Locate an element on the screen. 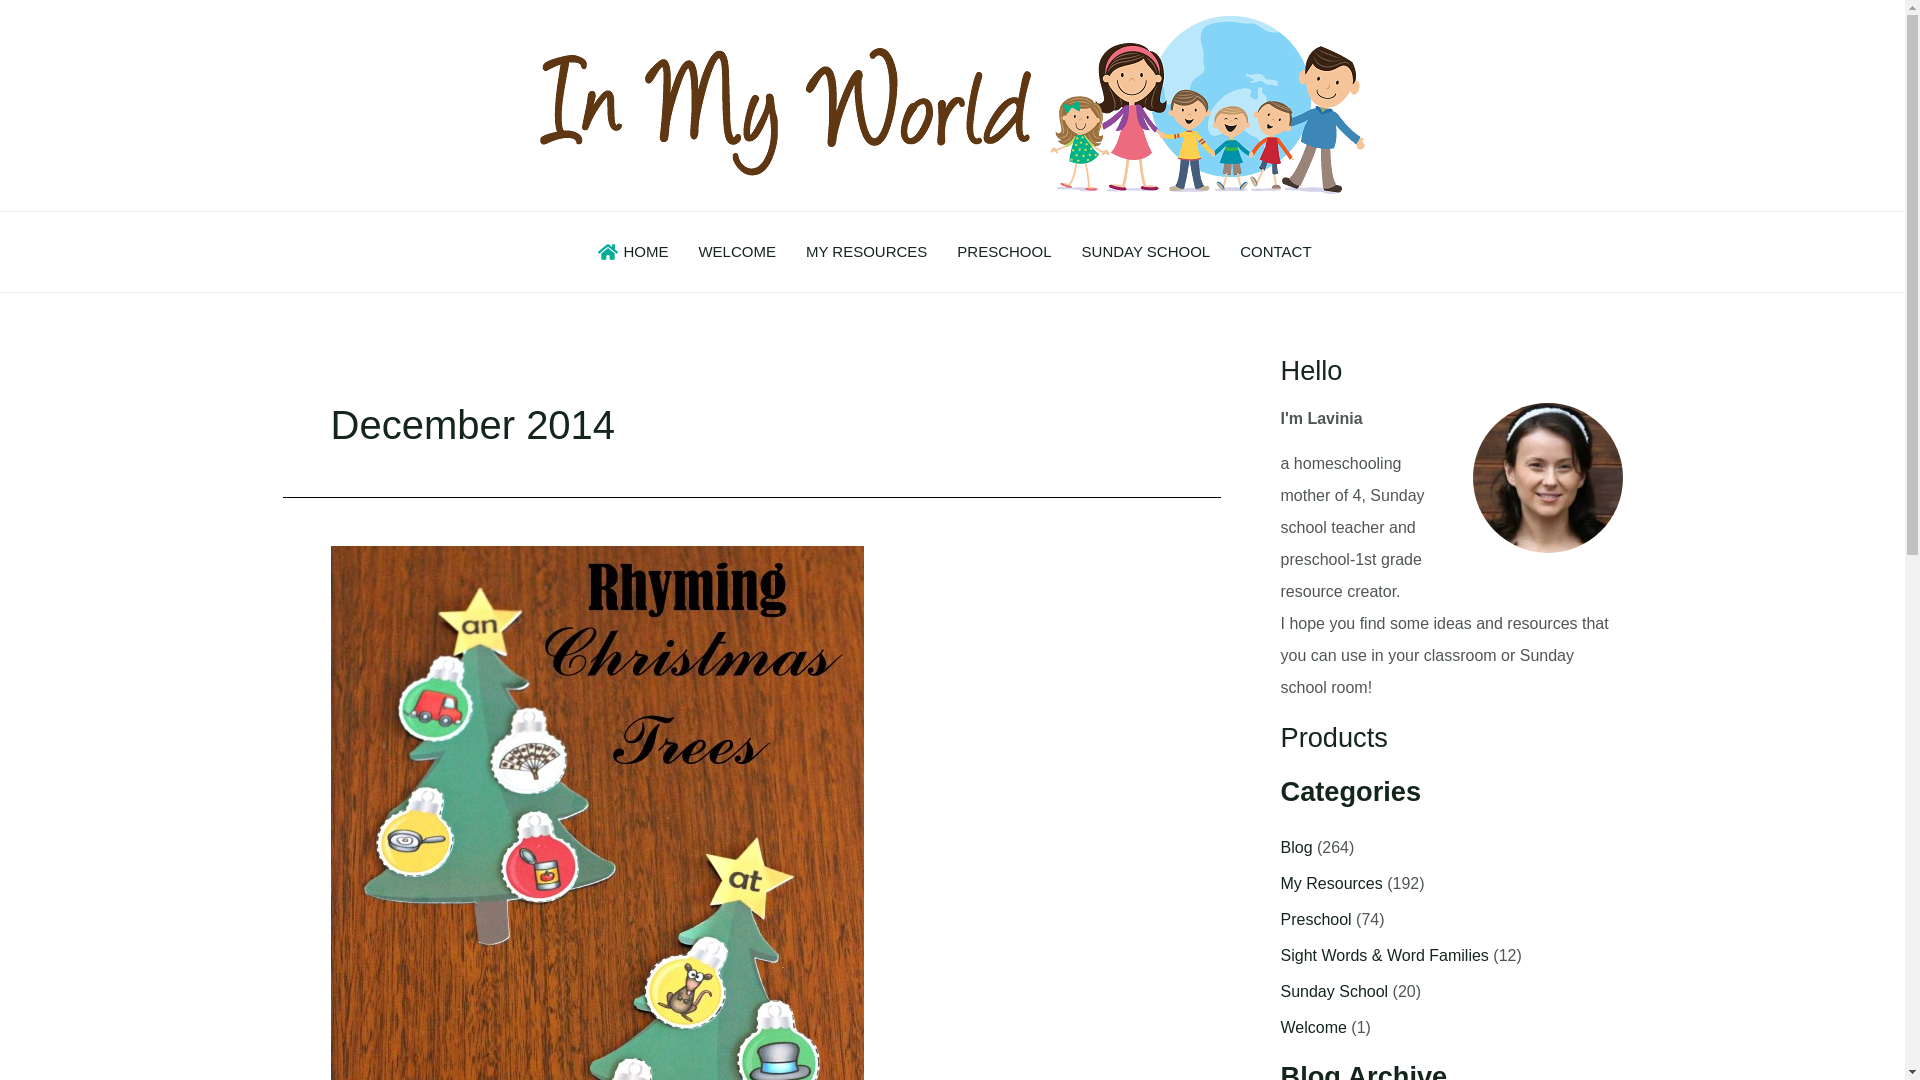  My Resources is located at coordinates (1331, 884).